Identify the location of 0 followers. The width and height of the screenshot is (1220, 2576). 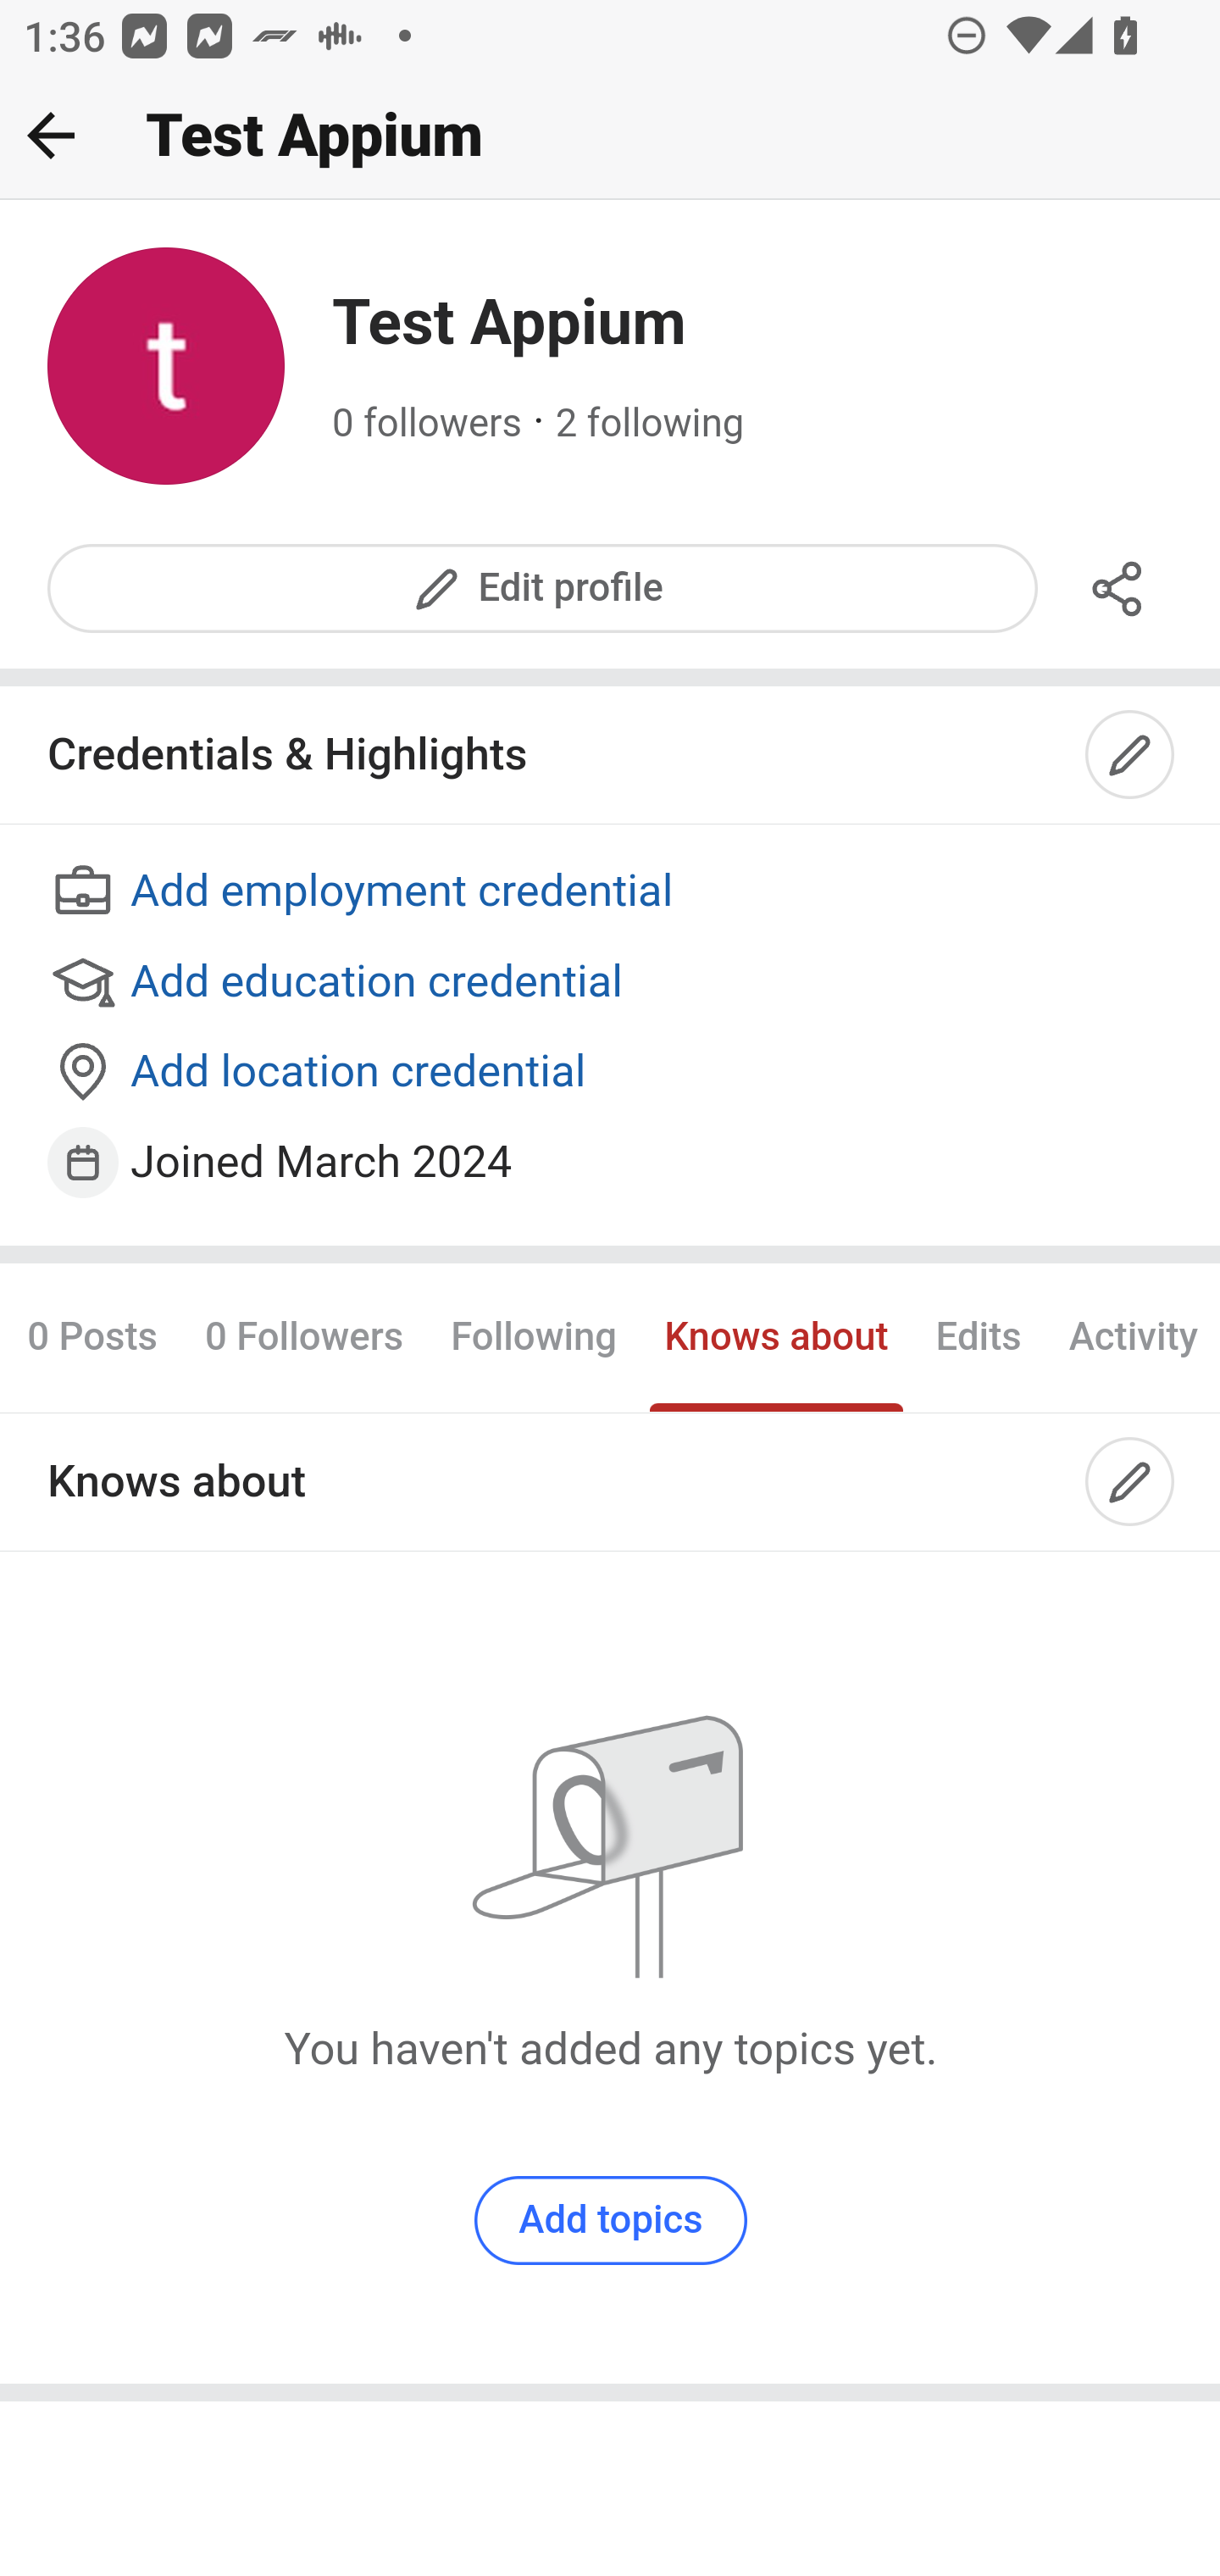
(428, 424).